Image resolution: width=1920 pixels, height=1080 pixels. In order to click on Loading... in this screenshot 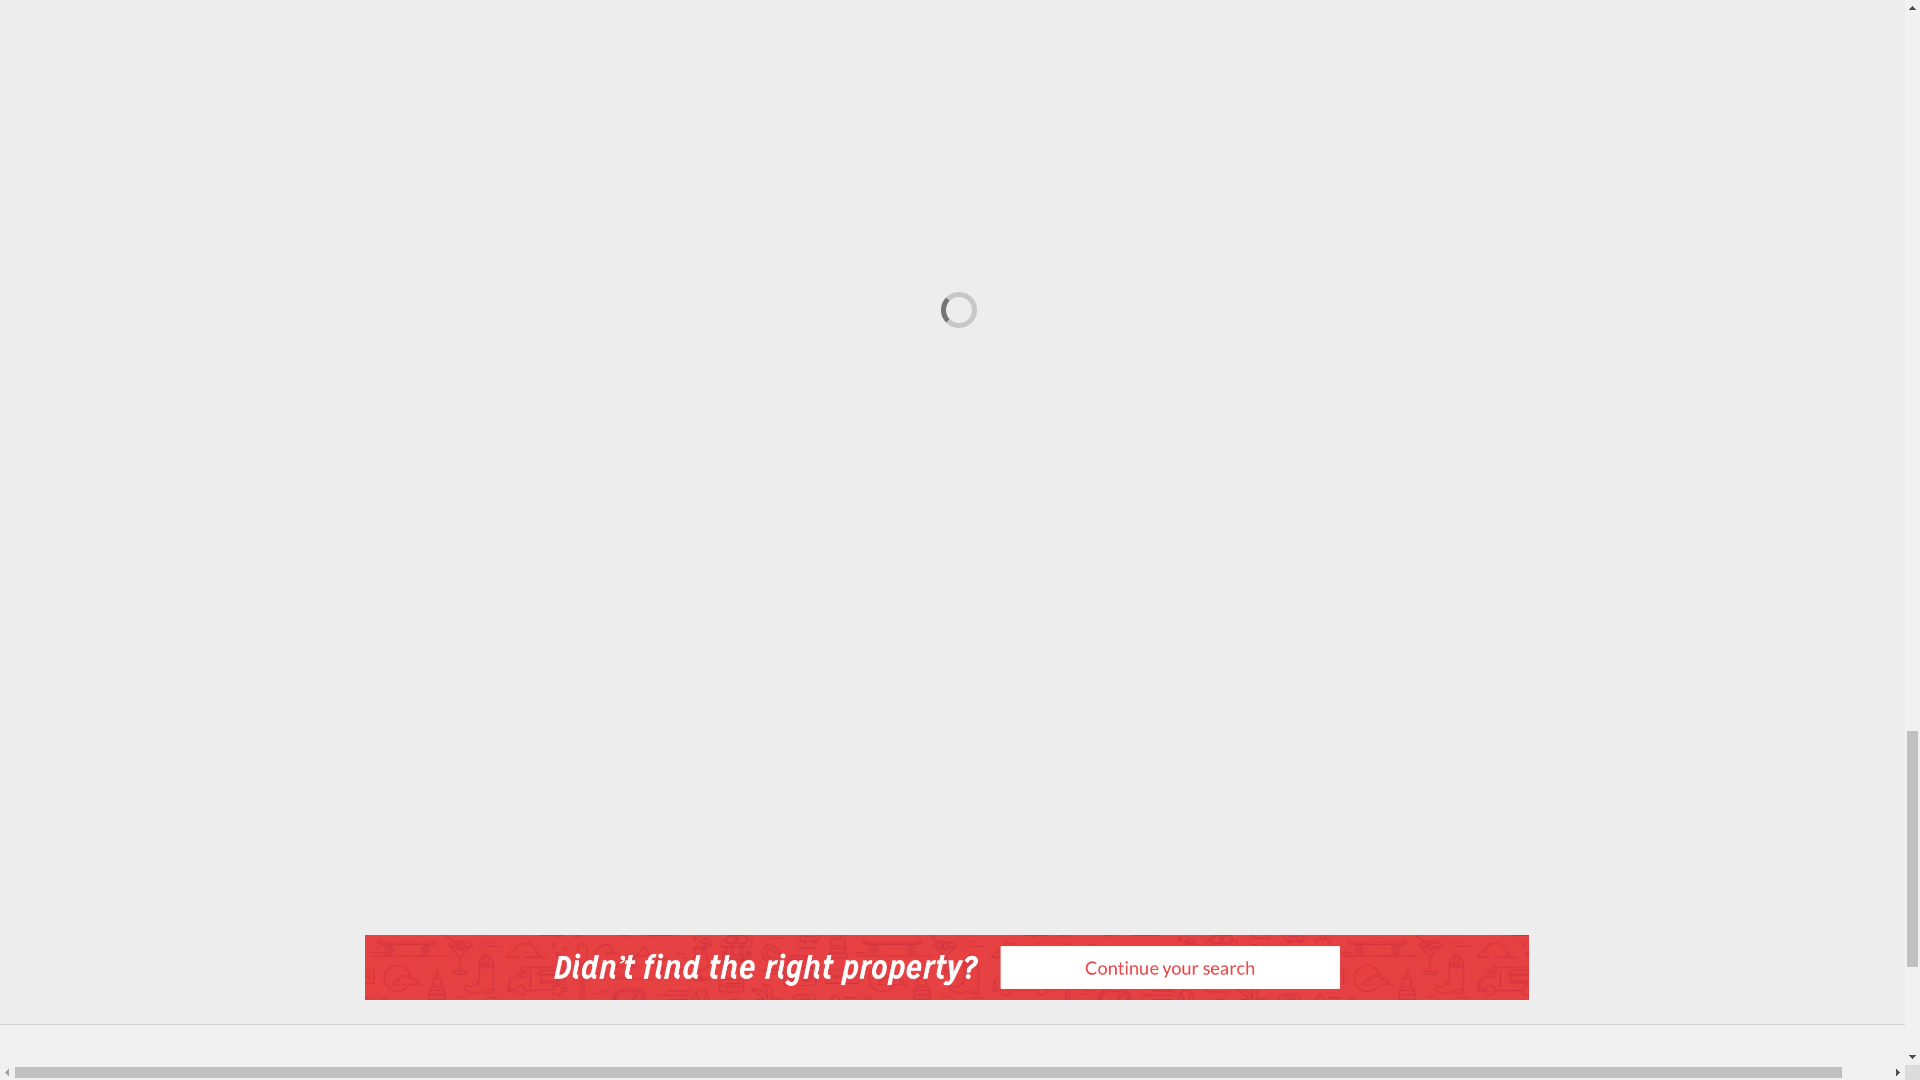, I will do `click(951, 304)`.